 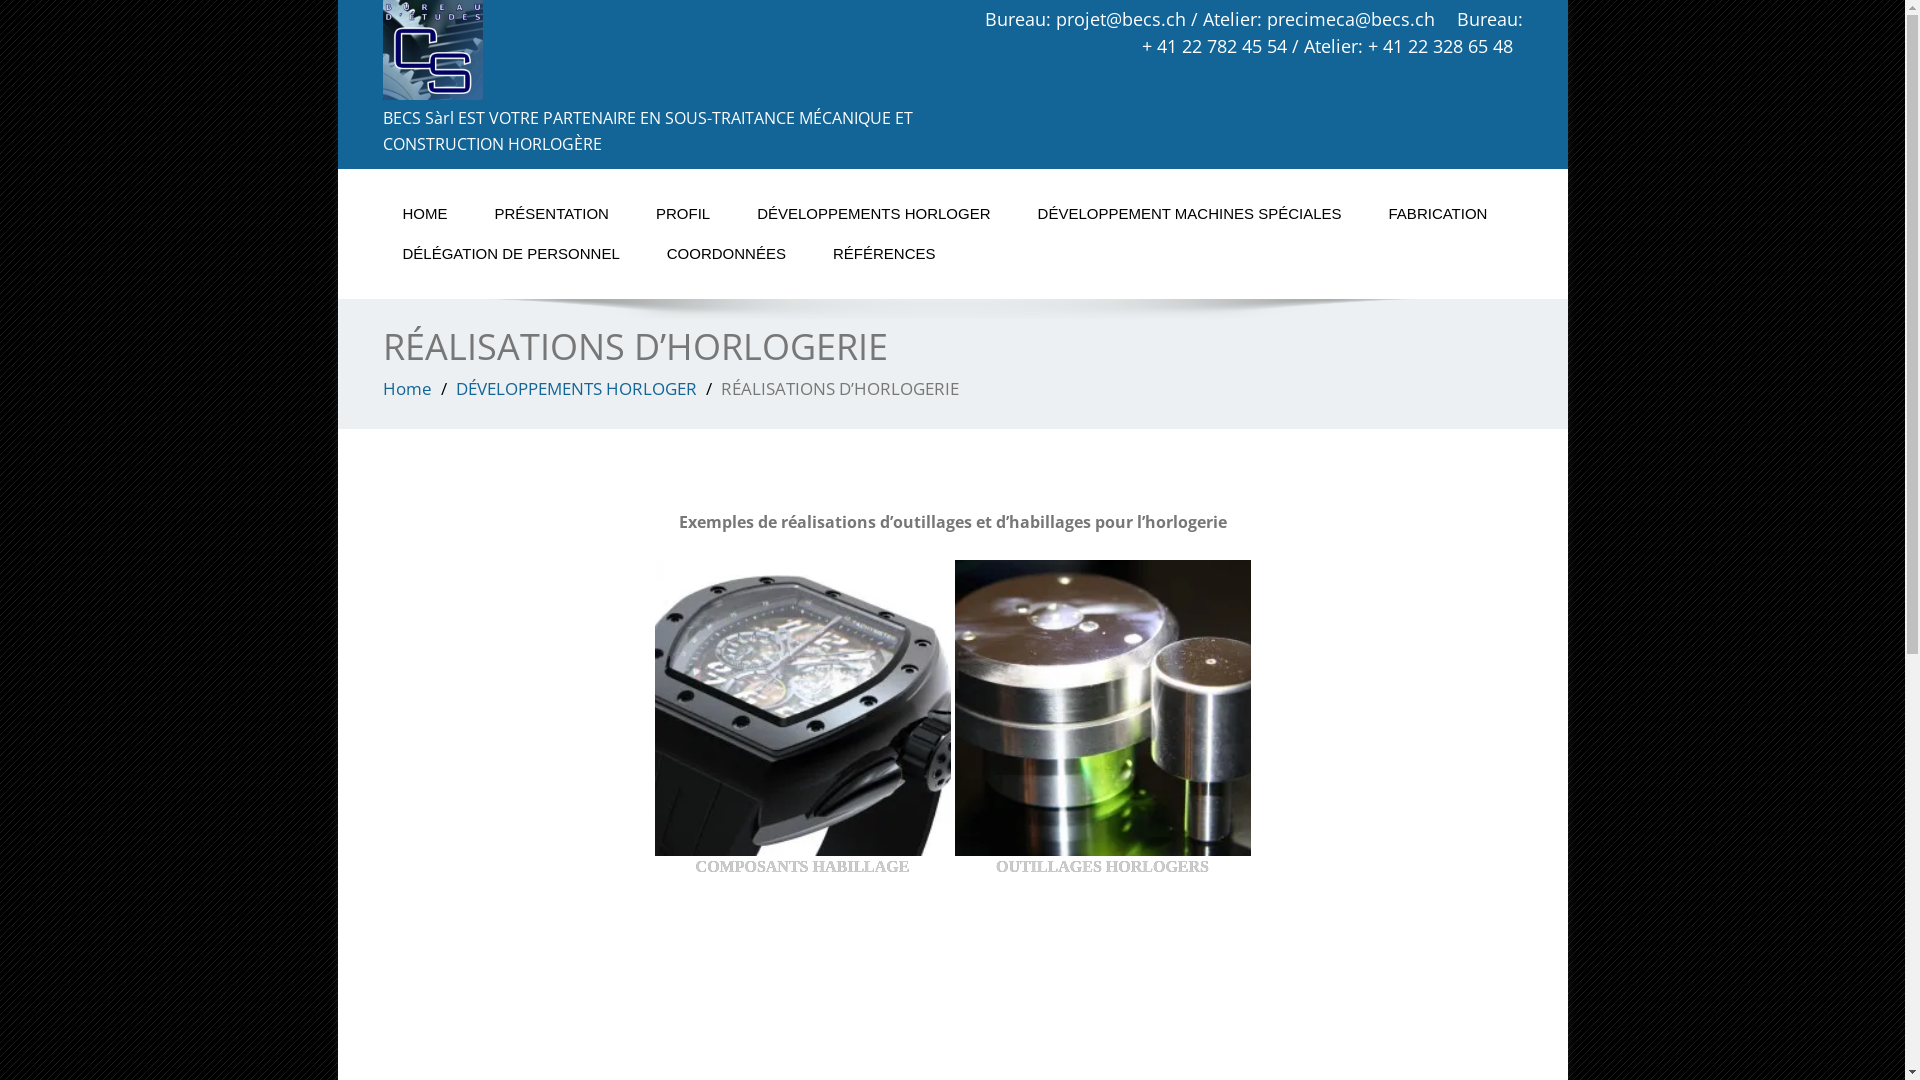 What do you see at coordinates (406, 388) in the screenshot?
I see `Home` at bounding box center [406, 388].